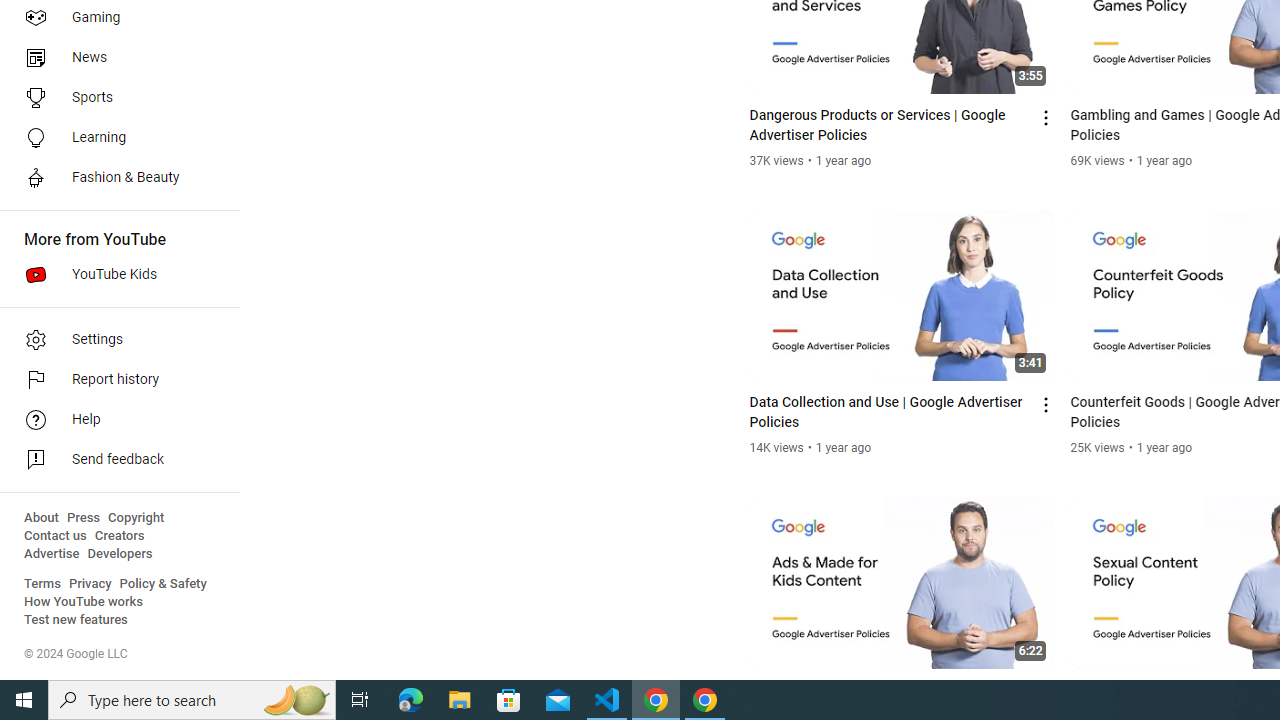  What do you see at coordinates (41, 518) in the screenshot?
I see `About` at bounding box center [41, 518].